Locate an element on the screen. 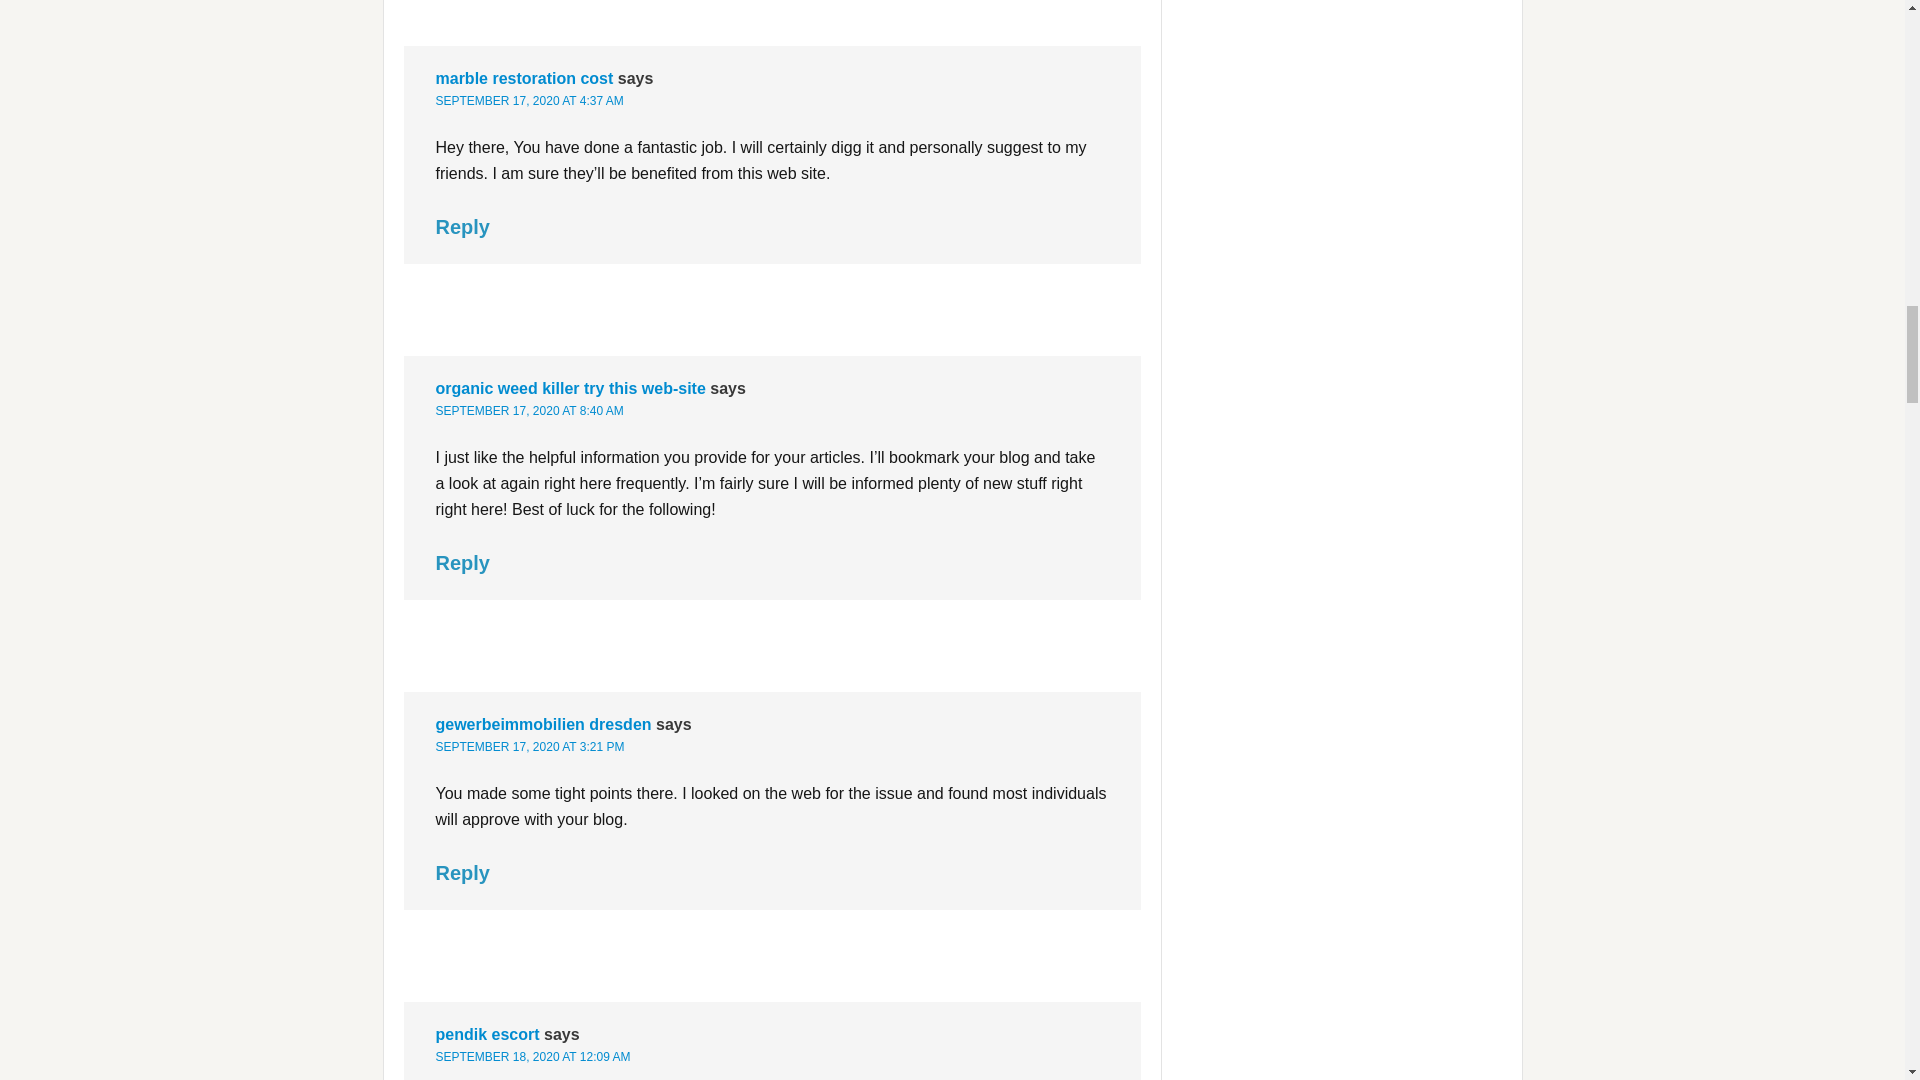  marble restoration cost is located at coordinates (524, 78).